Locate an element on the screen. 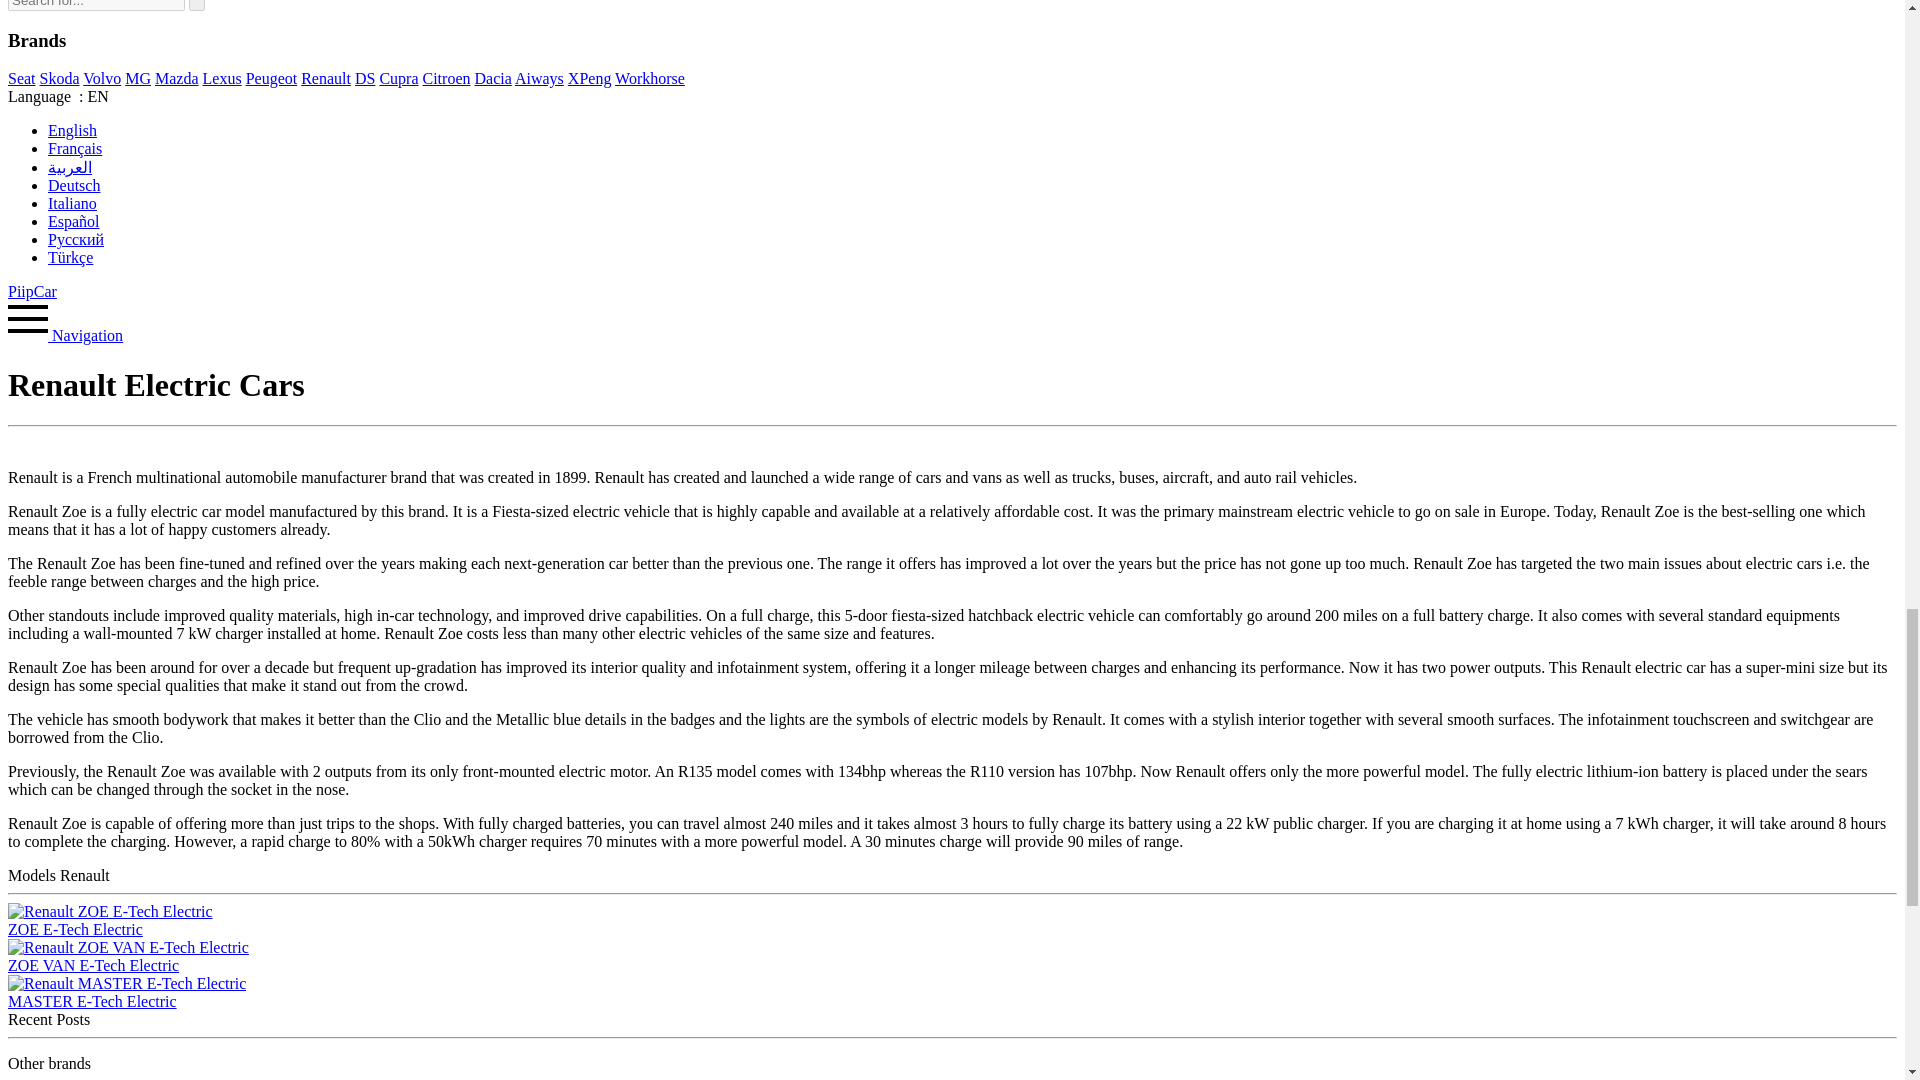 The width and height of the screenshot is (1920, 1080). MG is located at coordinates (138, 78).